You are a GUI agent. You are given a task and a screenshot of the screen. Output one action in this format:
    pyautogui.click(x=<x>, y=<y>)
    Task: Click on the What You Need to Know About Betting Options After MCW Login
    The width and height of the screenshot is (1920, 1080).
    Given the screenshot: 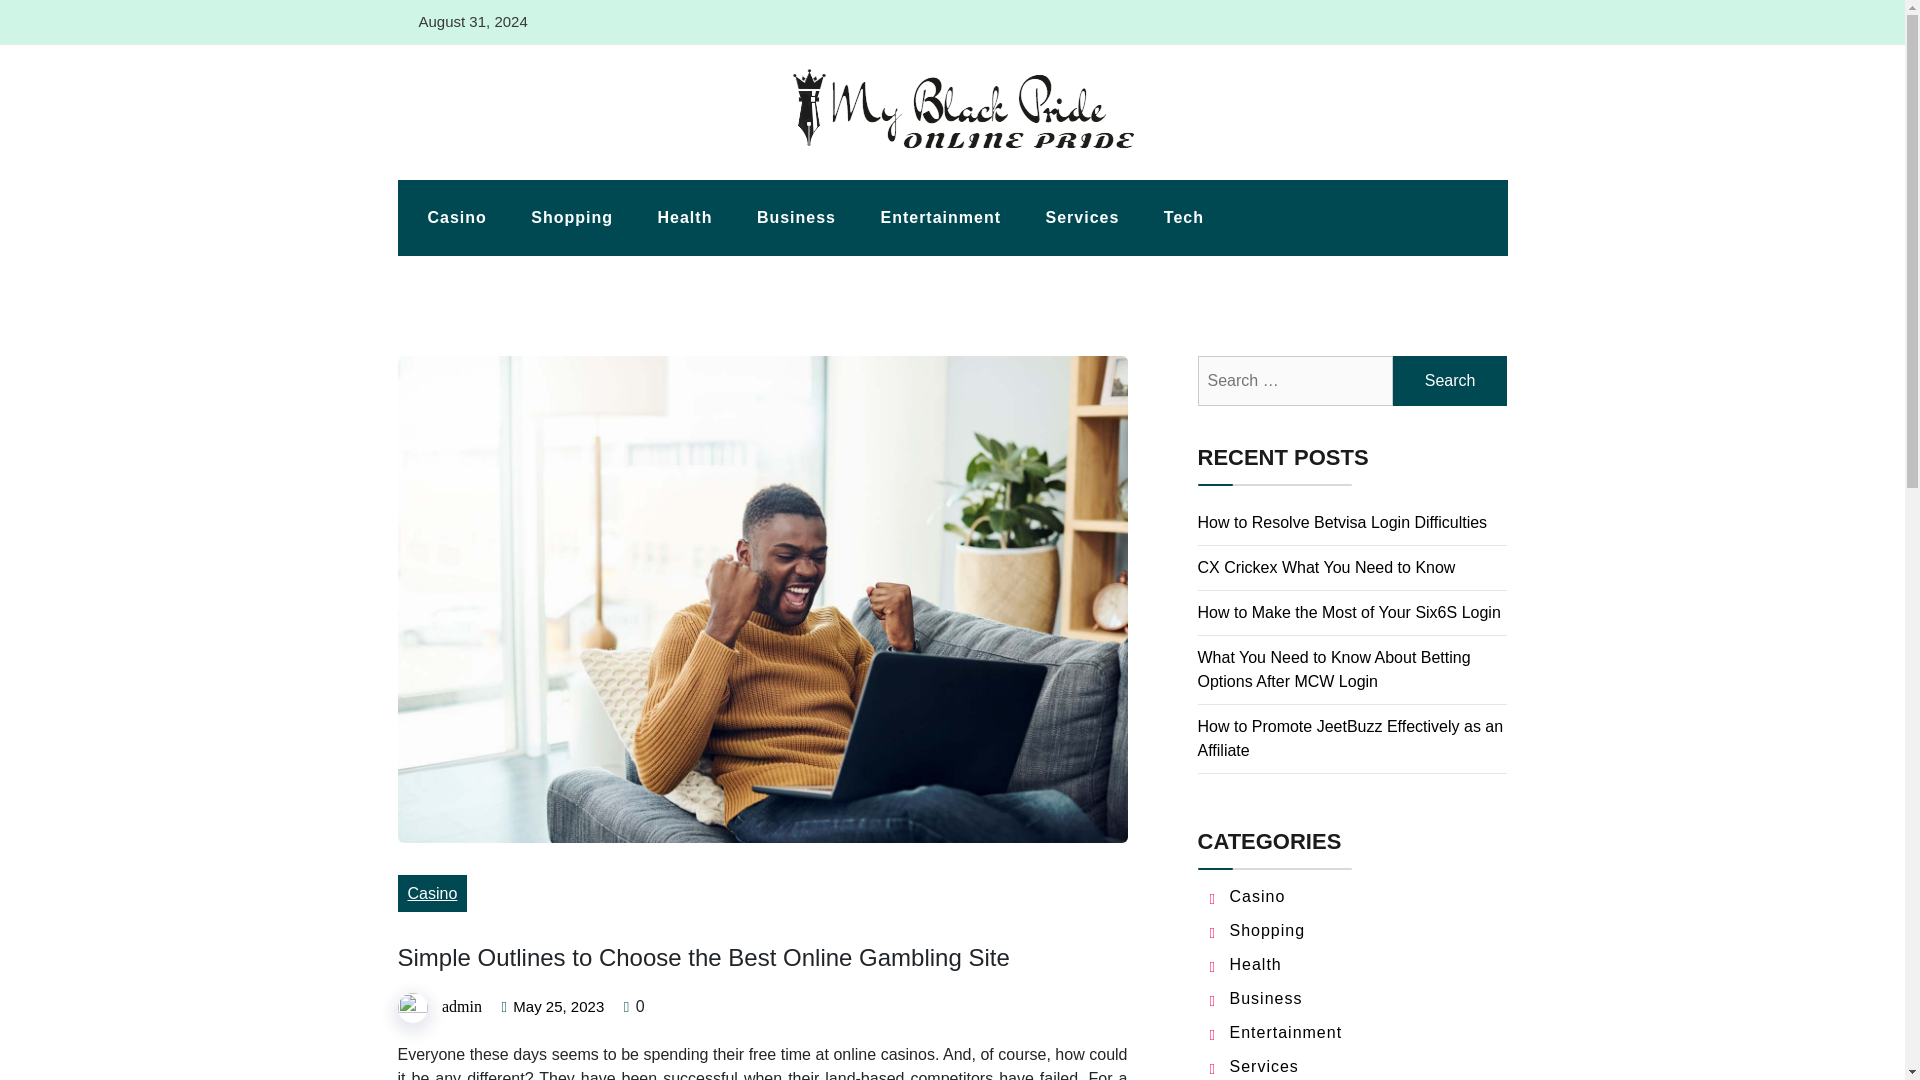 What is the action you would take?
    pyautogui.click(x=1334, y=670)
    